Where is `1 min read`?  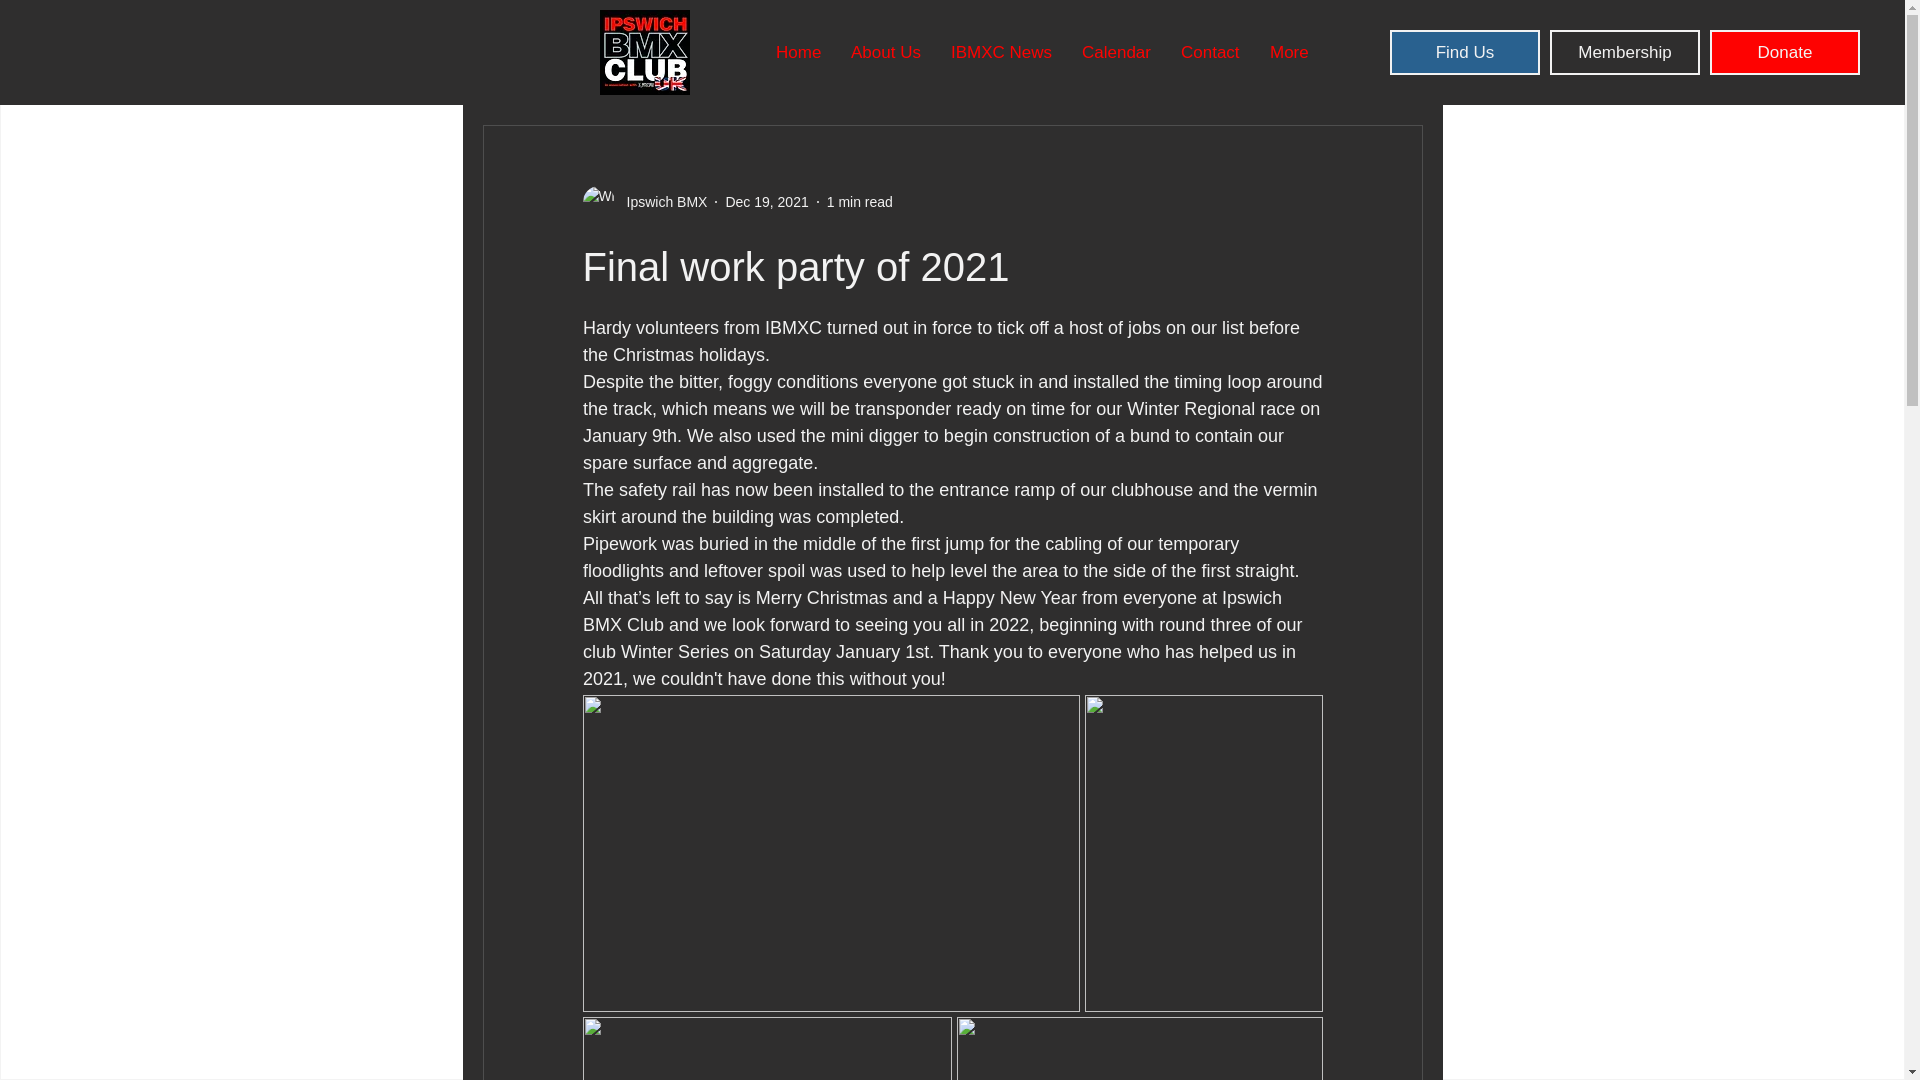 1 min read is located at coordinates (860, 202).